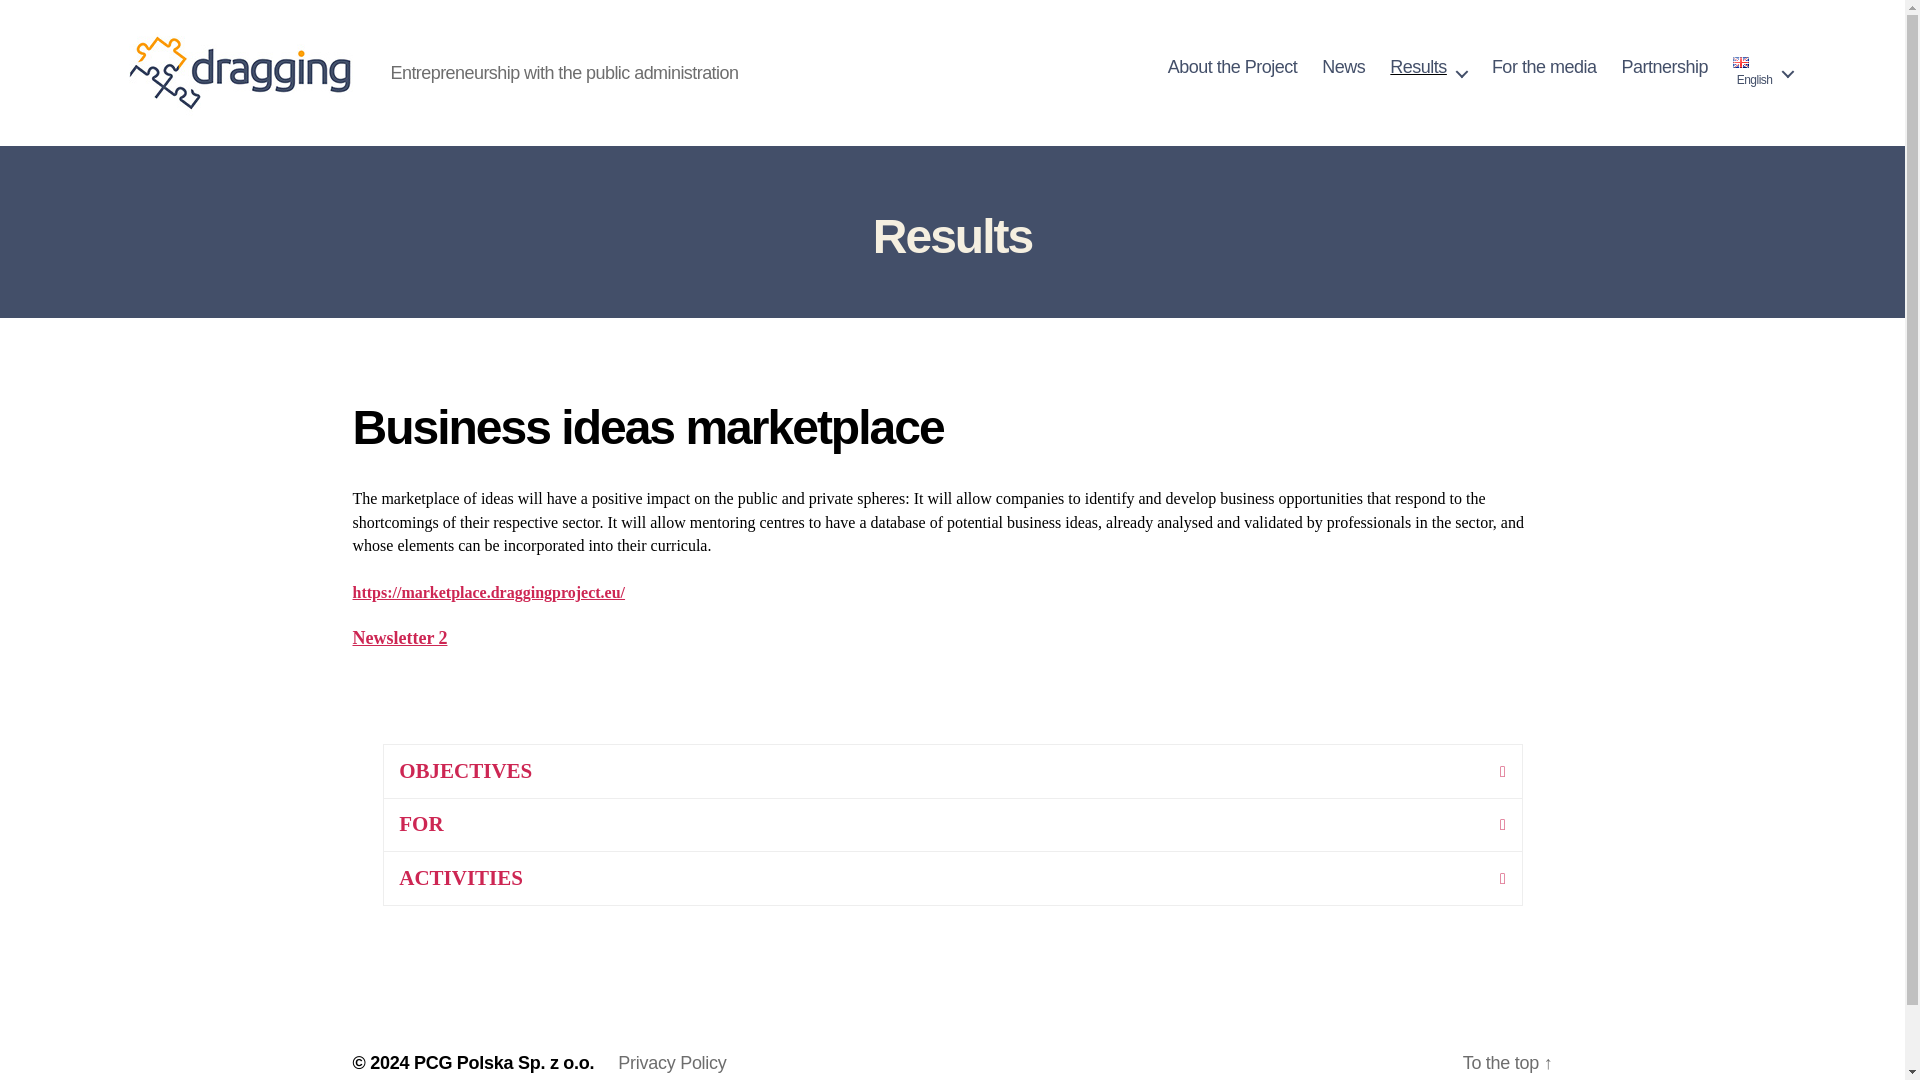 This screenshot has height=1080, width=1920. What do you see at coordinates (952, 772) in the screenshot?
I see `OBJECTIVES` at bounding box center [952, 772].